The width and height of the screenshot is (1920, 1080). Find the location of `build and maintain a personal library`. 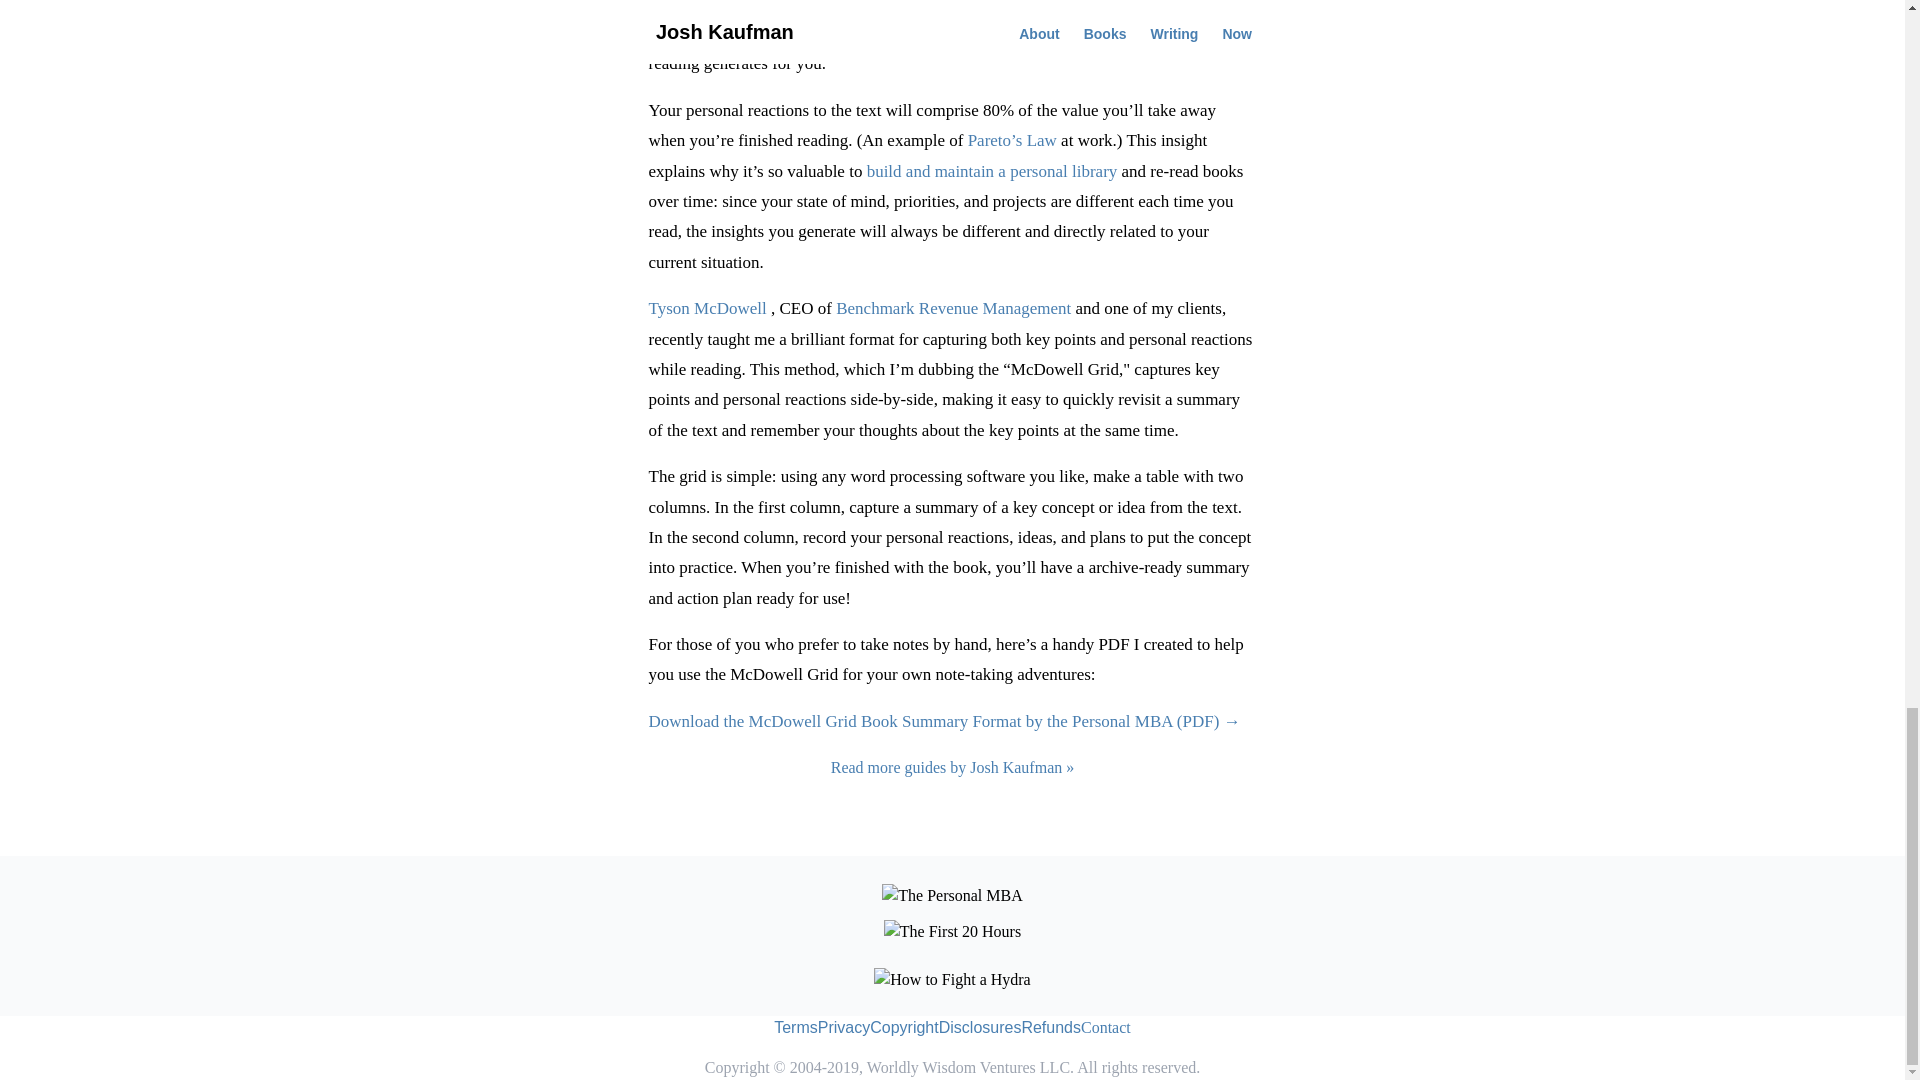

build and maintain a personal library is located at coordinates (992, 172).